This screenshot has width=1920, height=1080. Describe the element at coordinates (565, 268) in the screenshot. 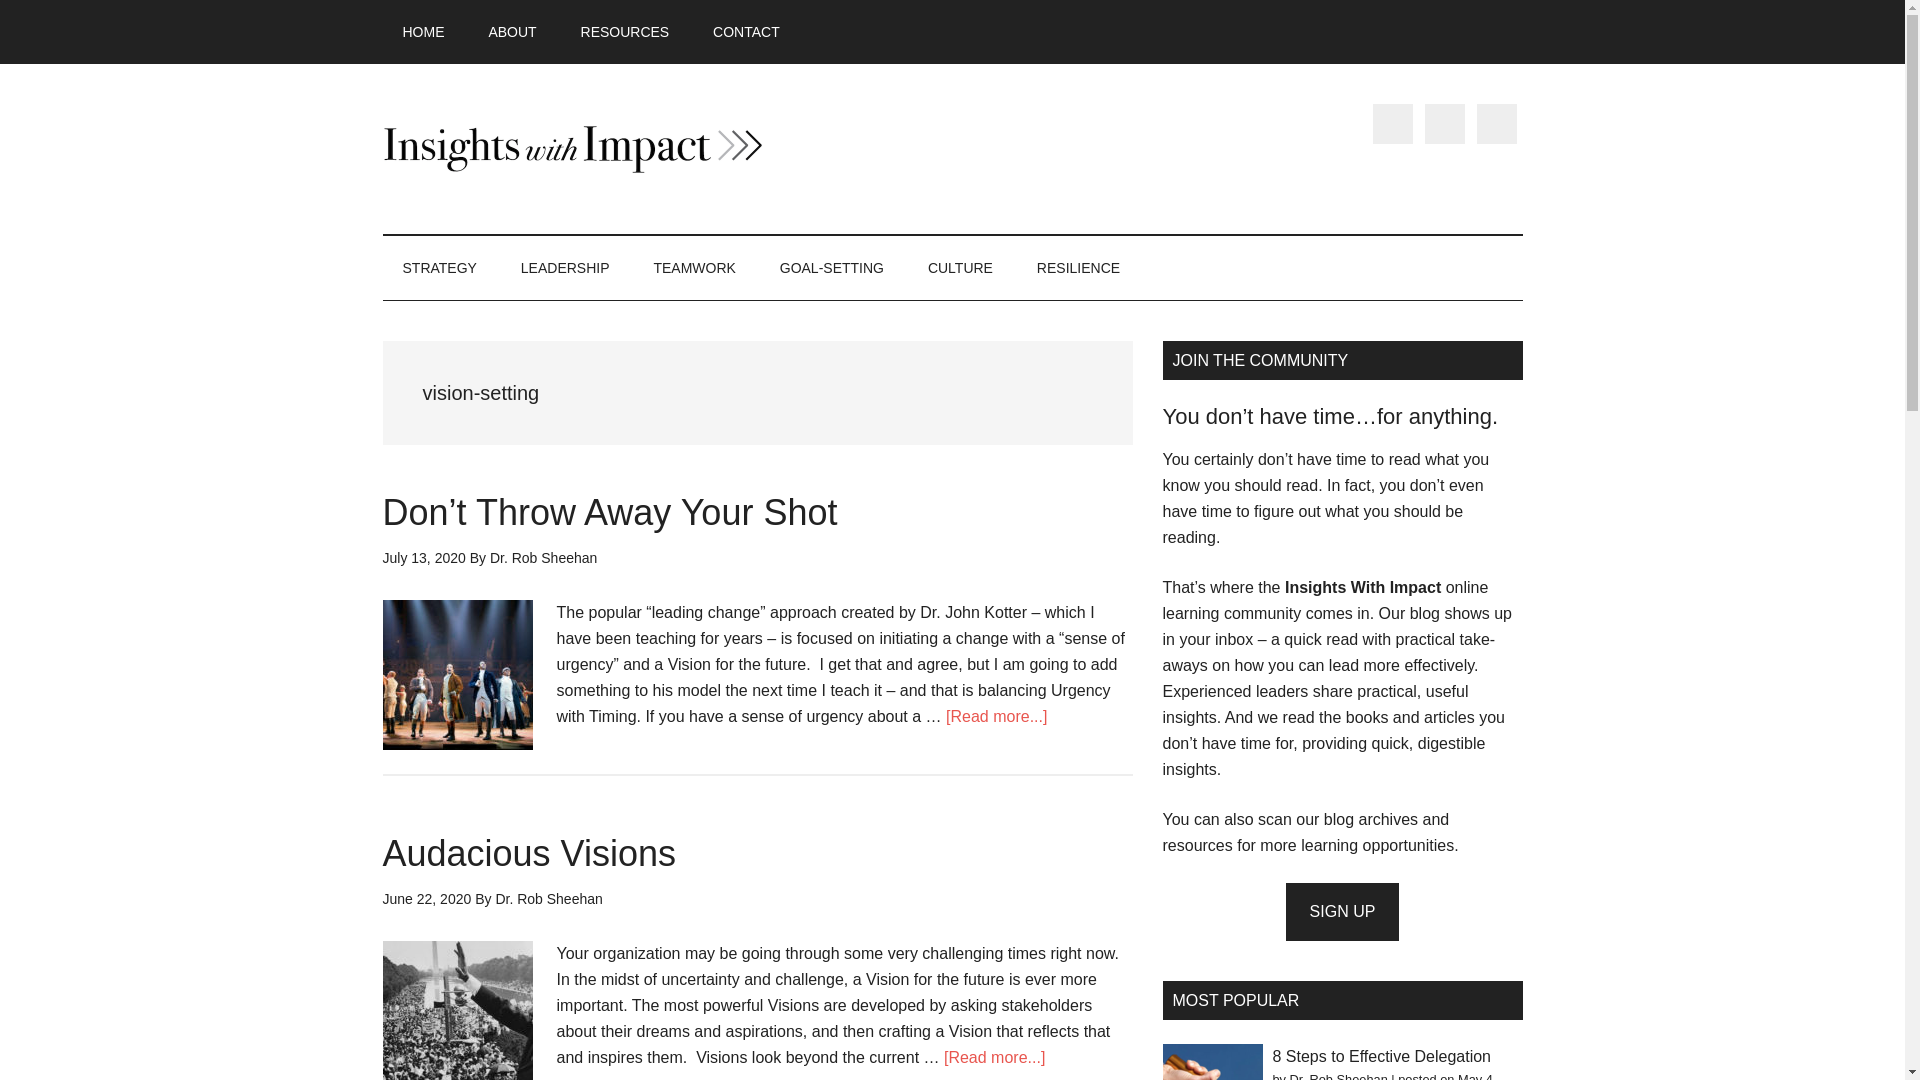

I see `LEADERSHIP` at that location.